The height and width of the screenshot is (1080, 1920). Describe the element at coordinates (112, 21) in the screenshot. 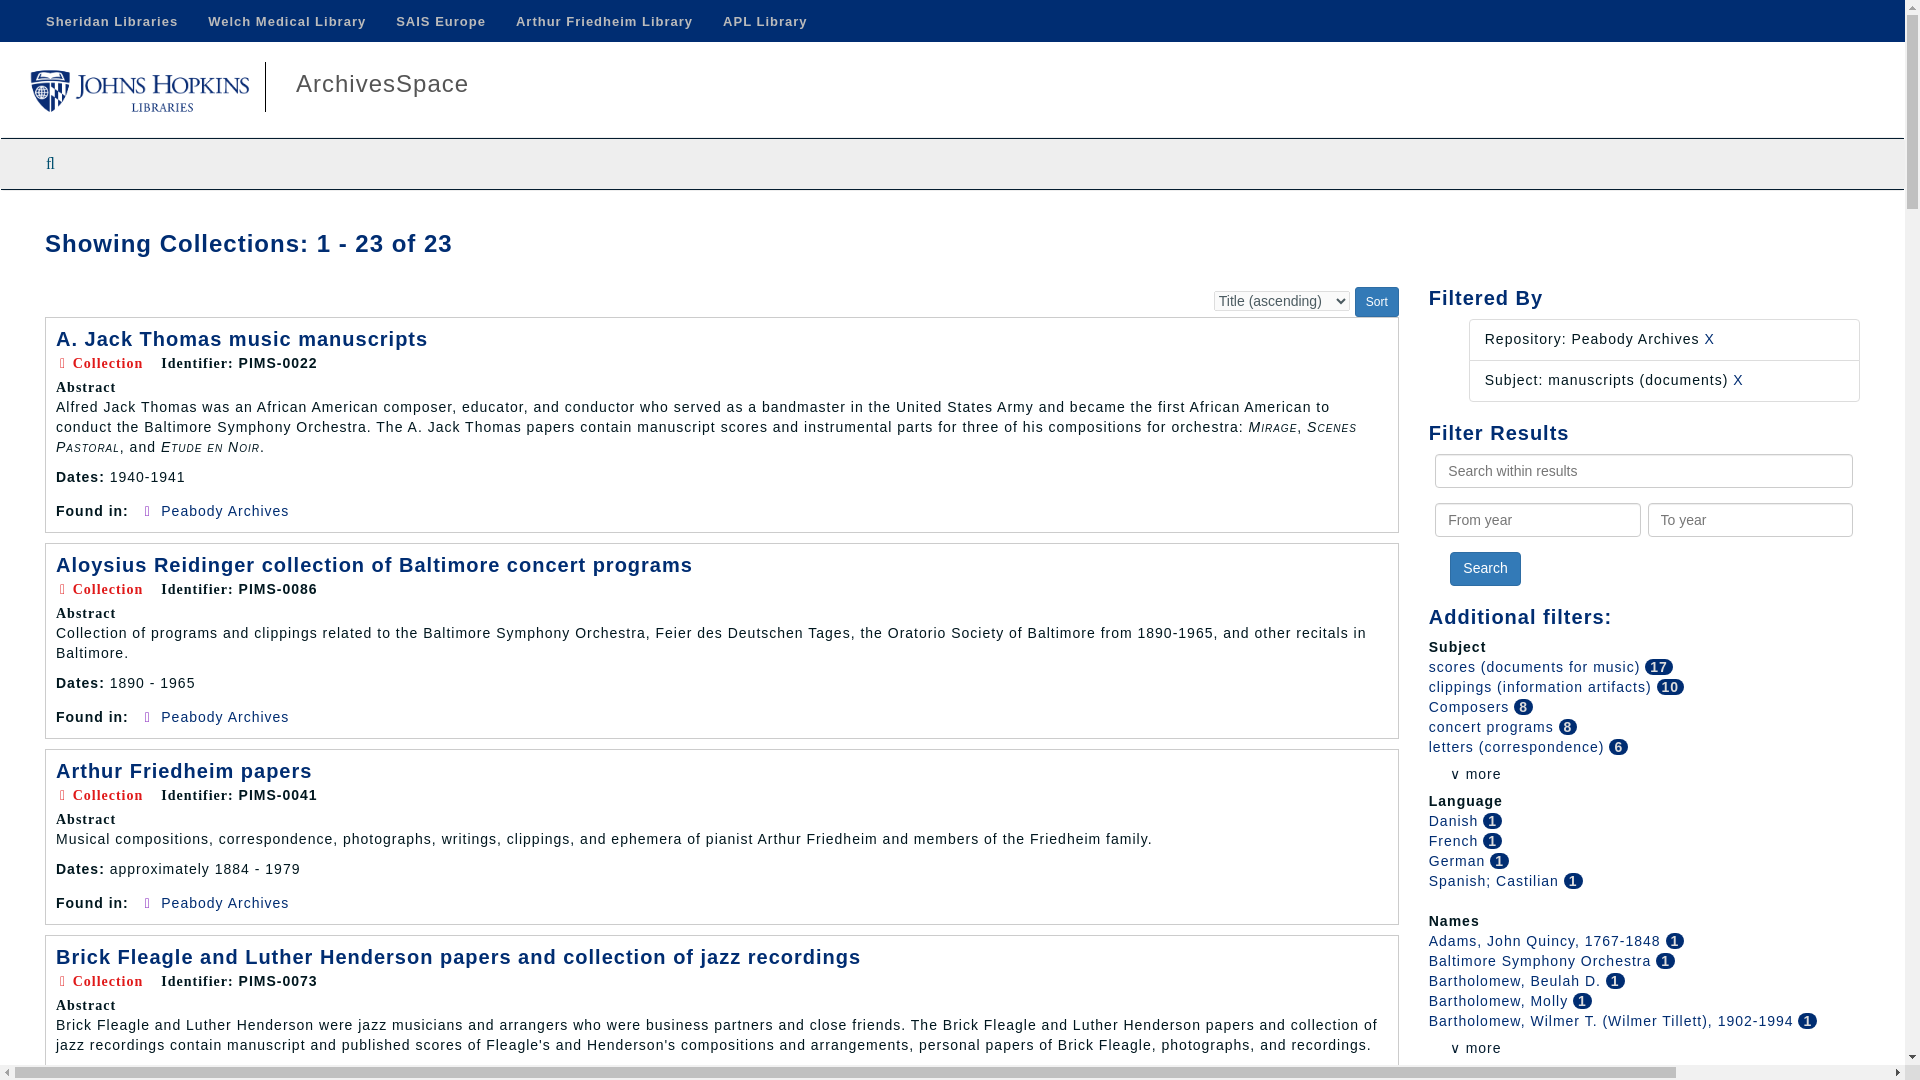

I see `Sheridan Libraries` at that location.